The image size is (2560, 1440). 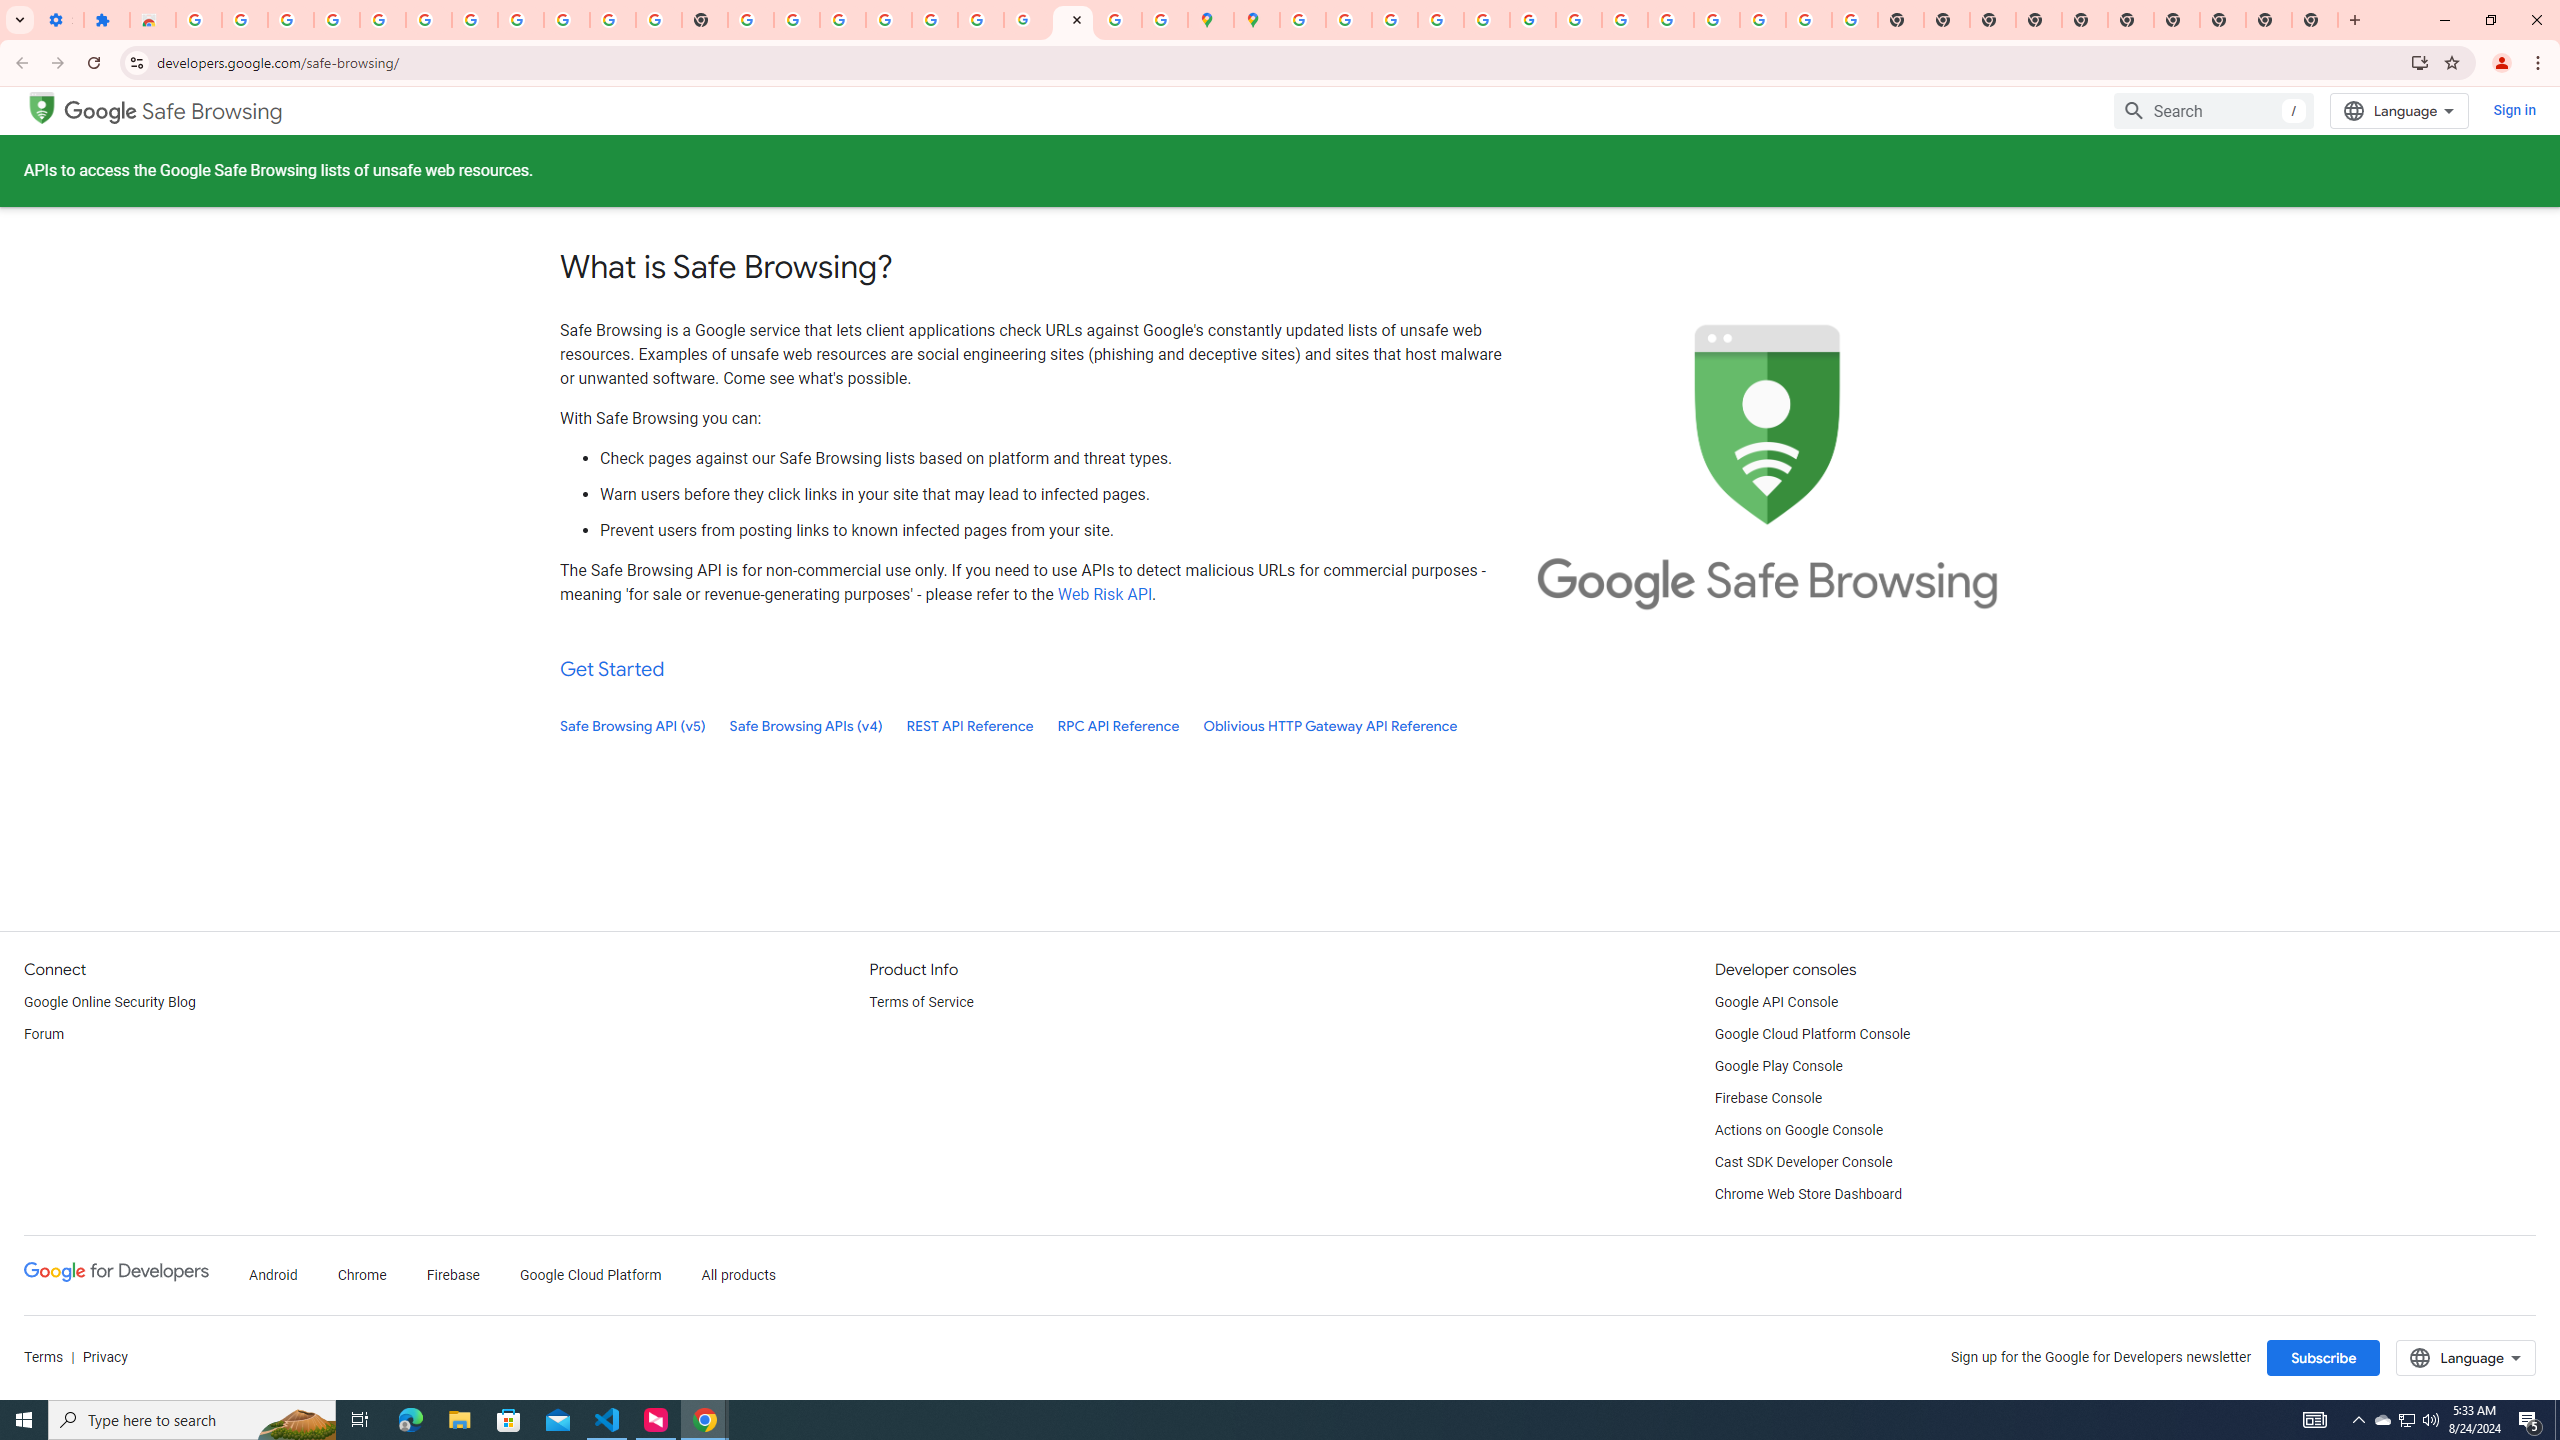 I want to click on Reviews: Helix Fruit Jump Arcade Game, so click(x=152, y=20).